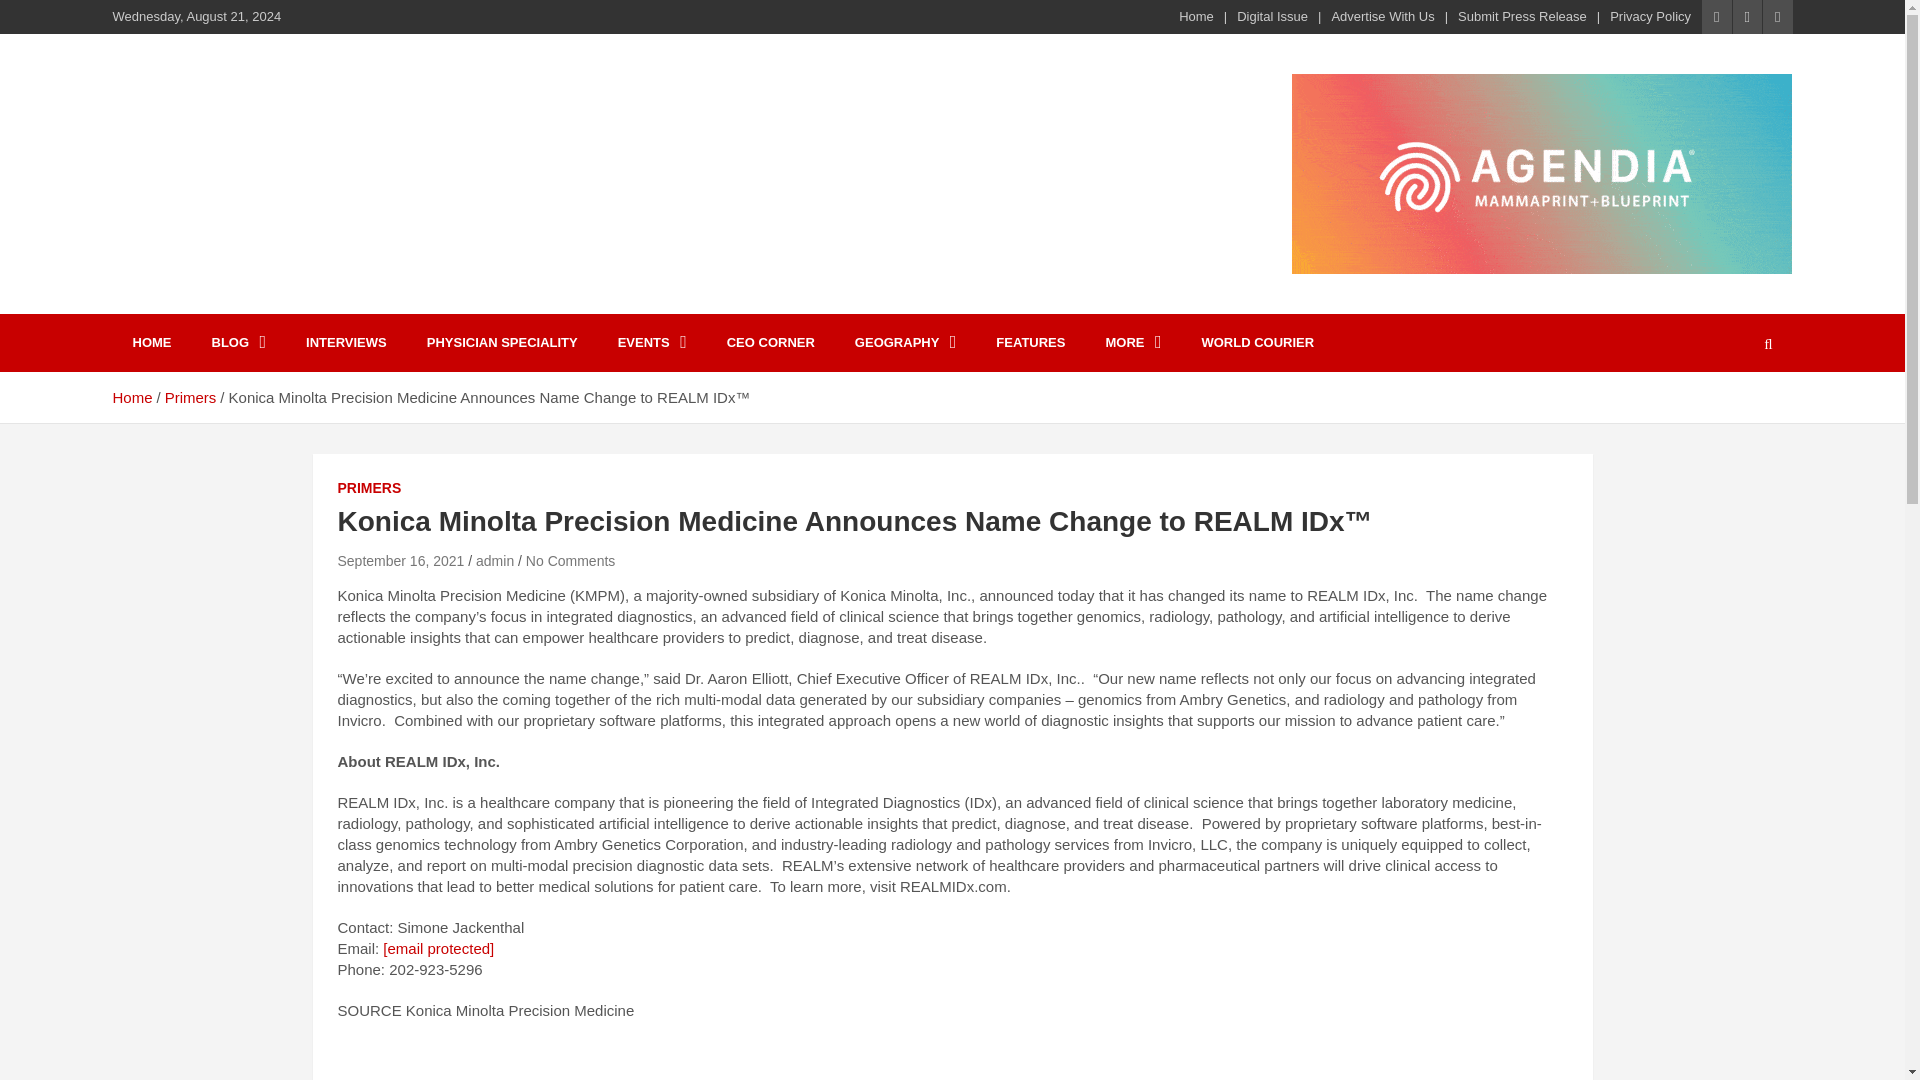  I want to click on Privacy Policy, so click(1650, 16).